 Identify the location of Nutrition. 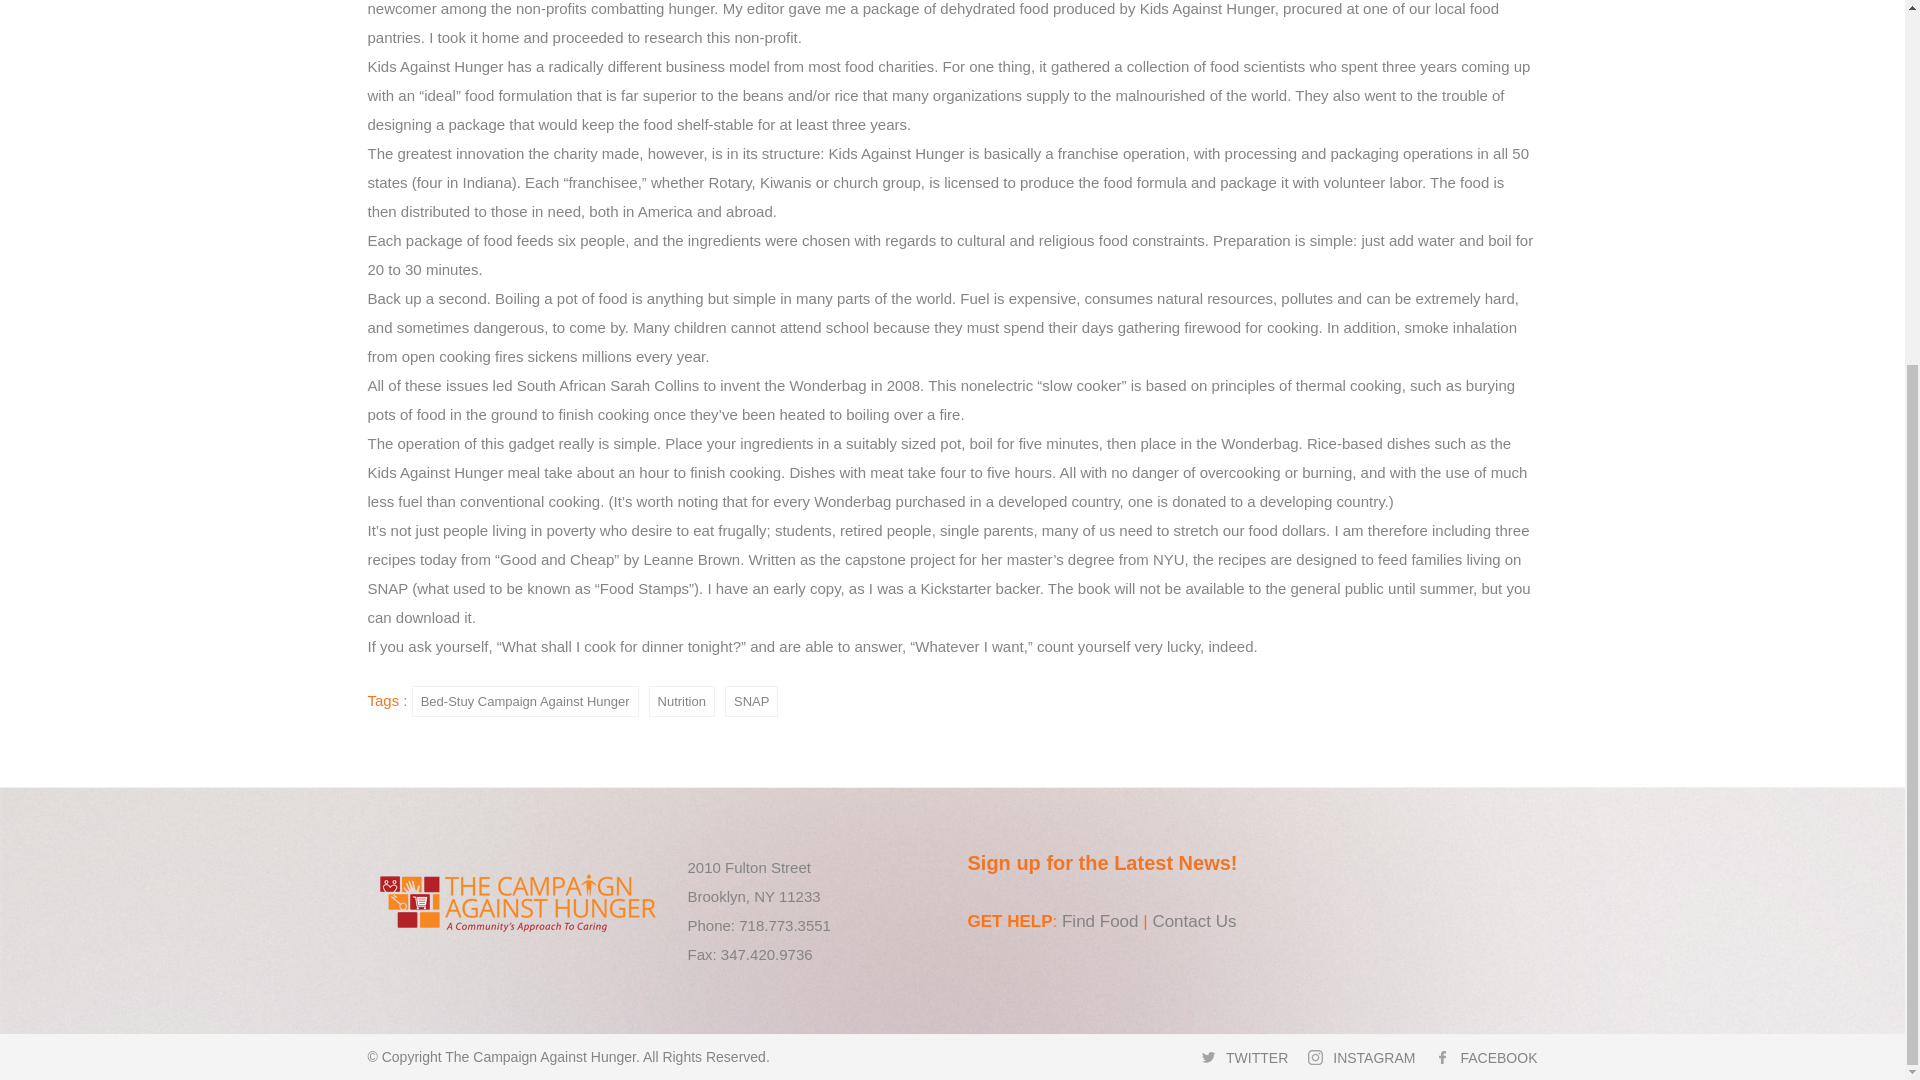
(681, 701).